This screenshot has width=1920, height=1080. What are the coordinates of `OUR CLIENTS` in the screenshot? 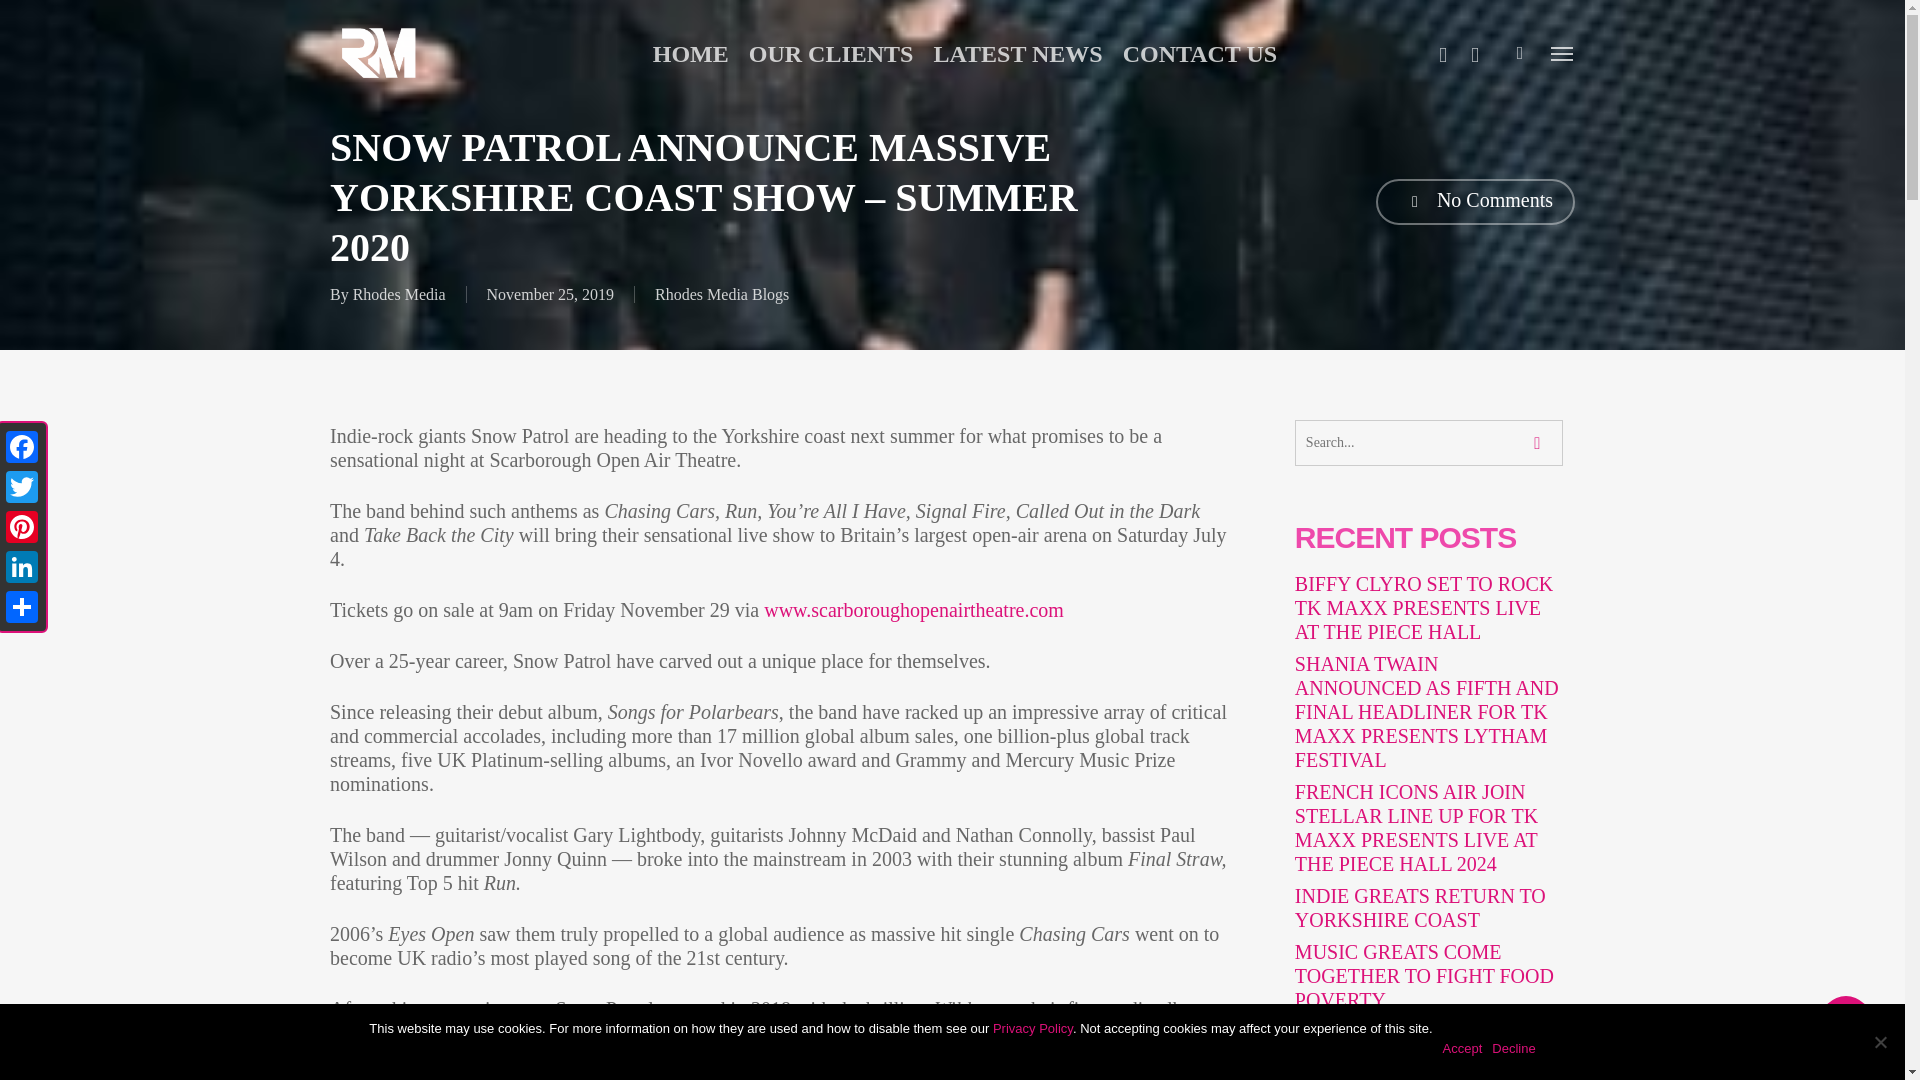 It's located at (830, 52).